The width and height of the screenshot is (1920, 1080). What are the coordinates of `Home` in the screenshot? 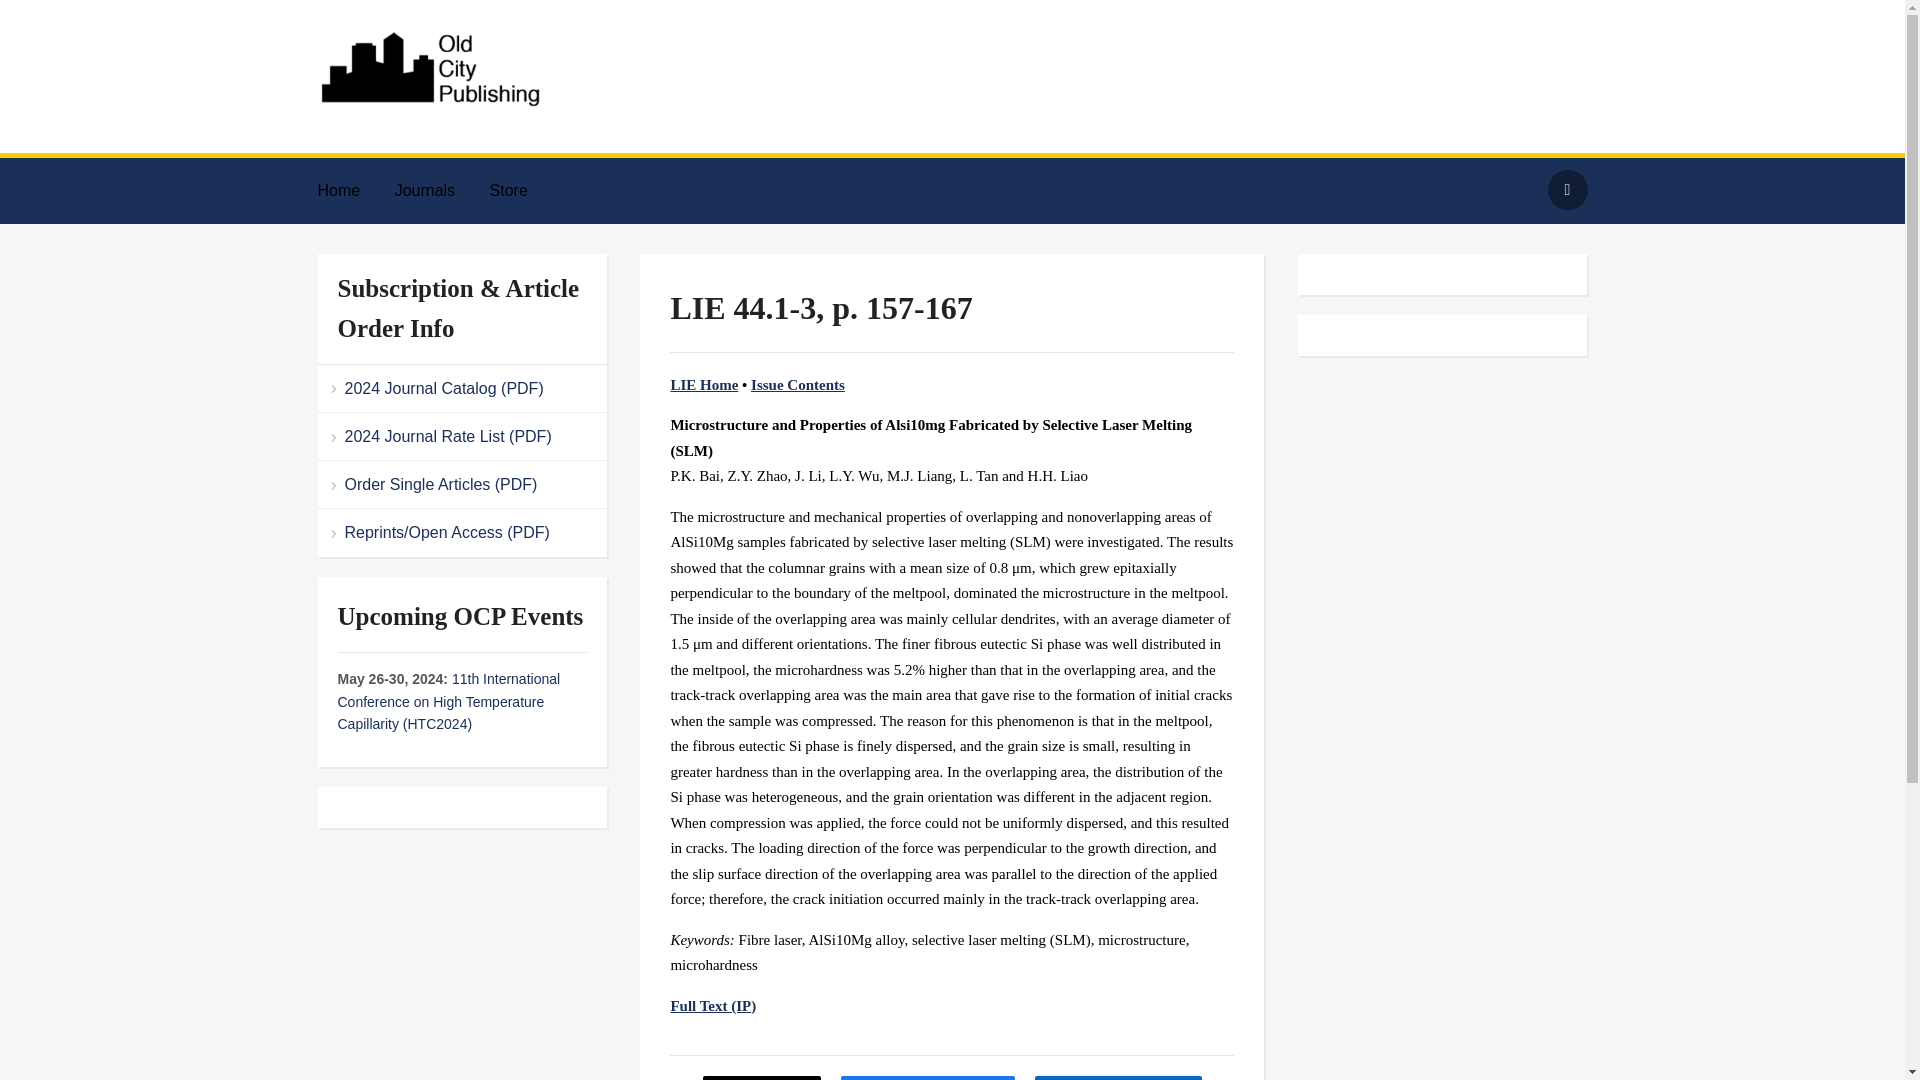 It's located at (354, 190).